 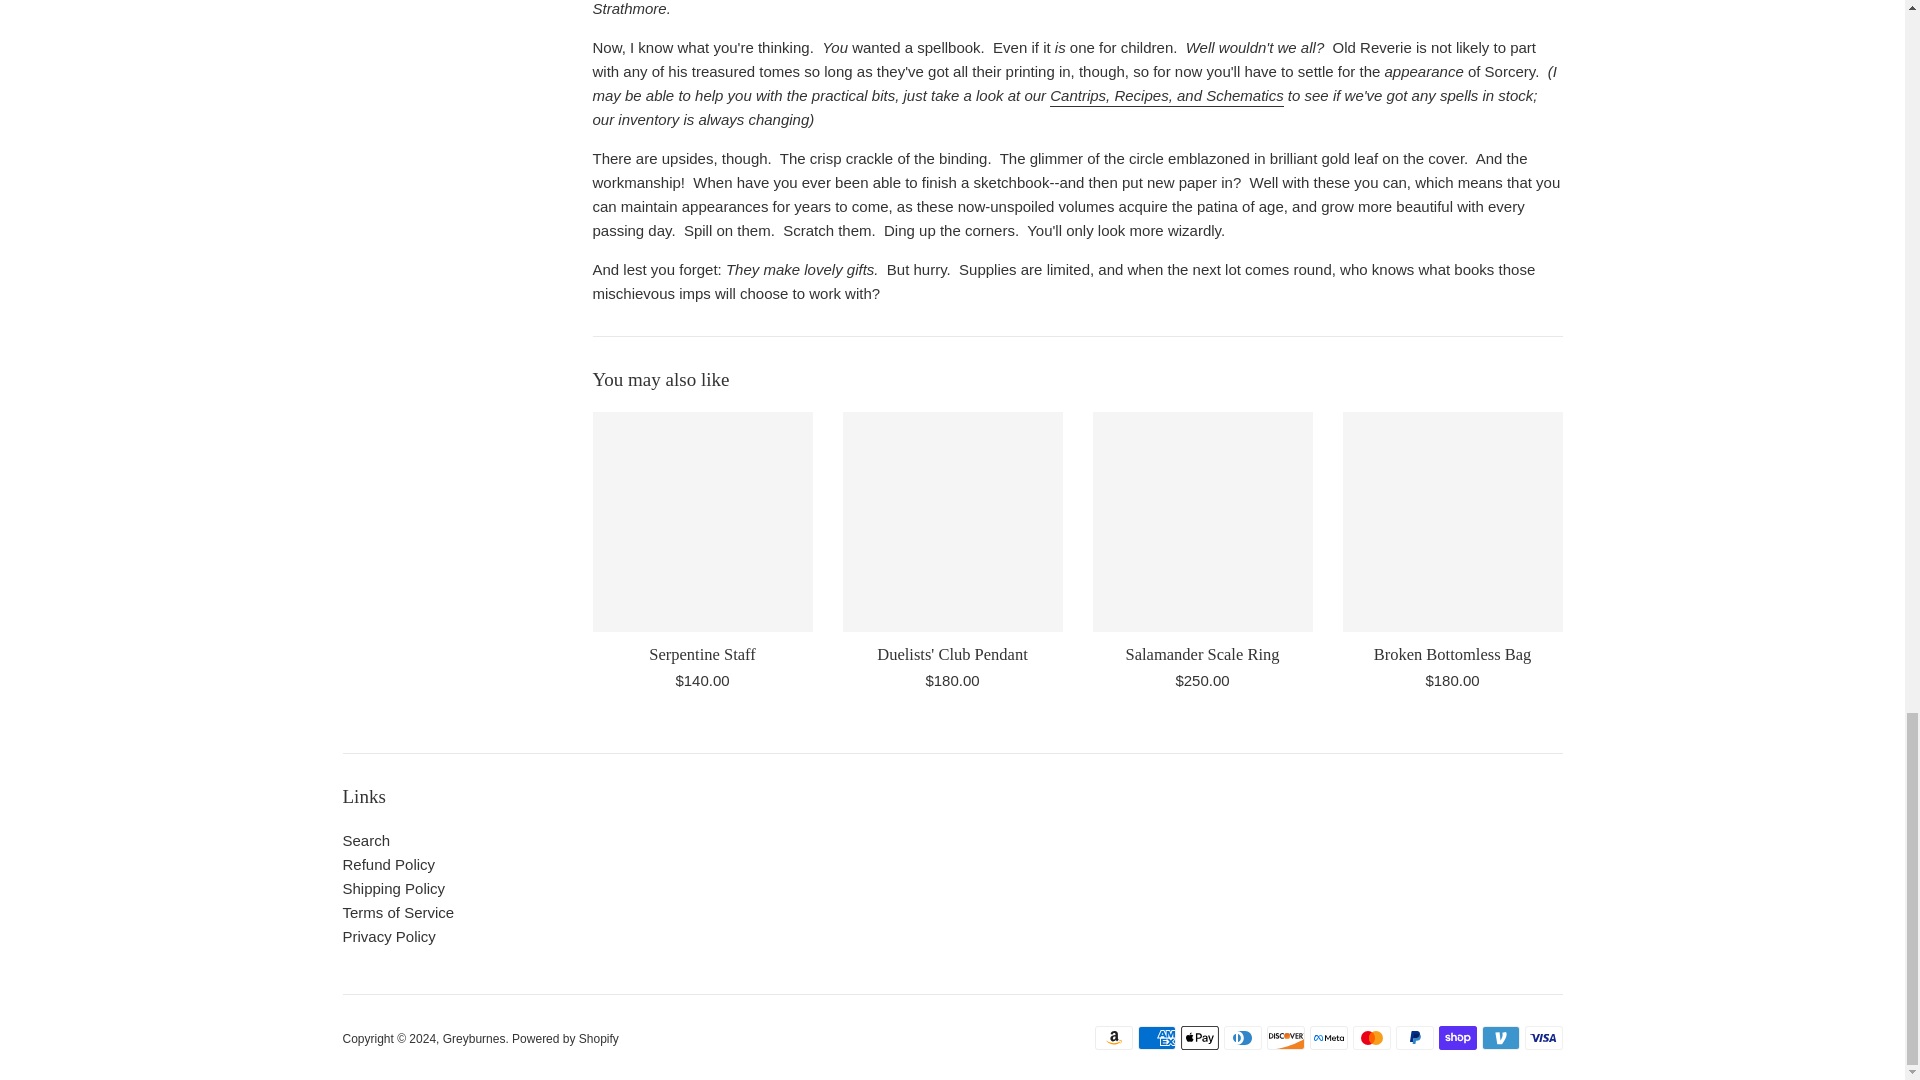 I want to click on Shop Pay, so click(x=1457, y=1038).